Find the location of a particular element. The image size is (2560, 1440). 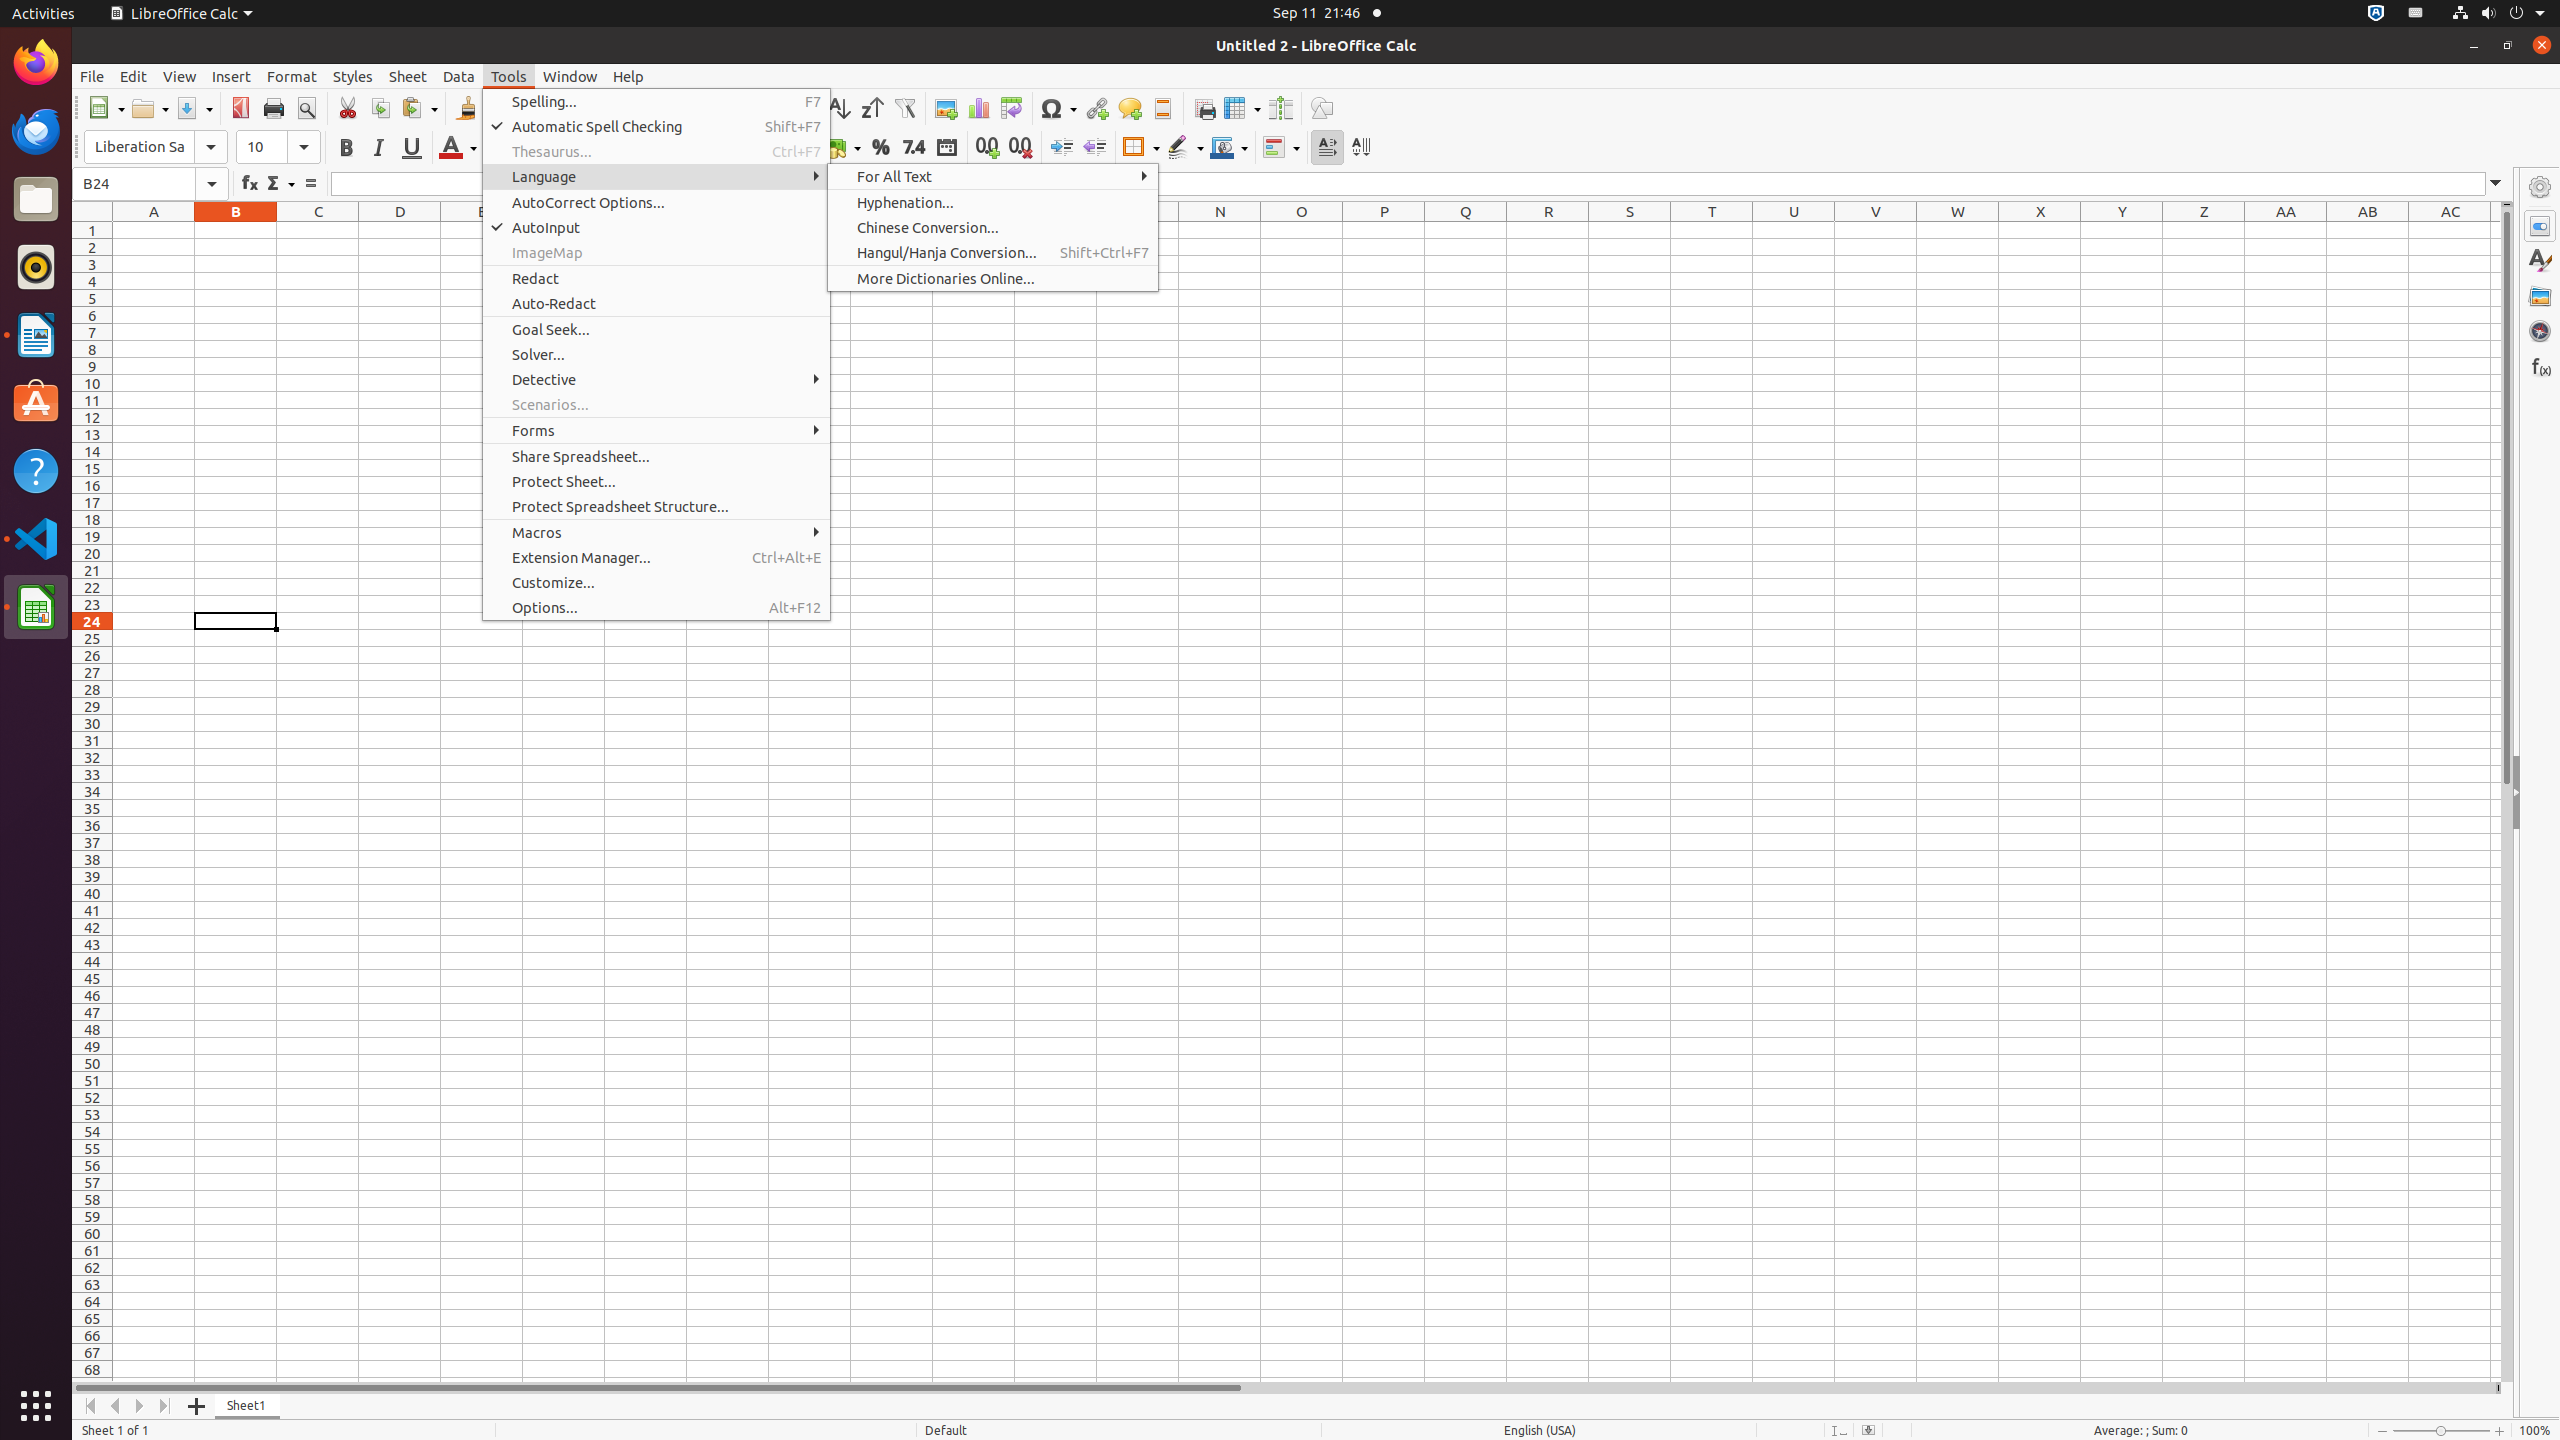

Sort Descending is located at coordinates (872, 108).